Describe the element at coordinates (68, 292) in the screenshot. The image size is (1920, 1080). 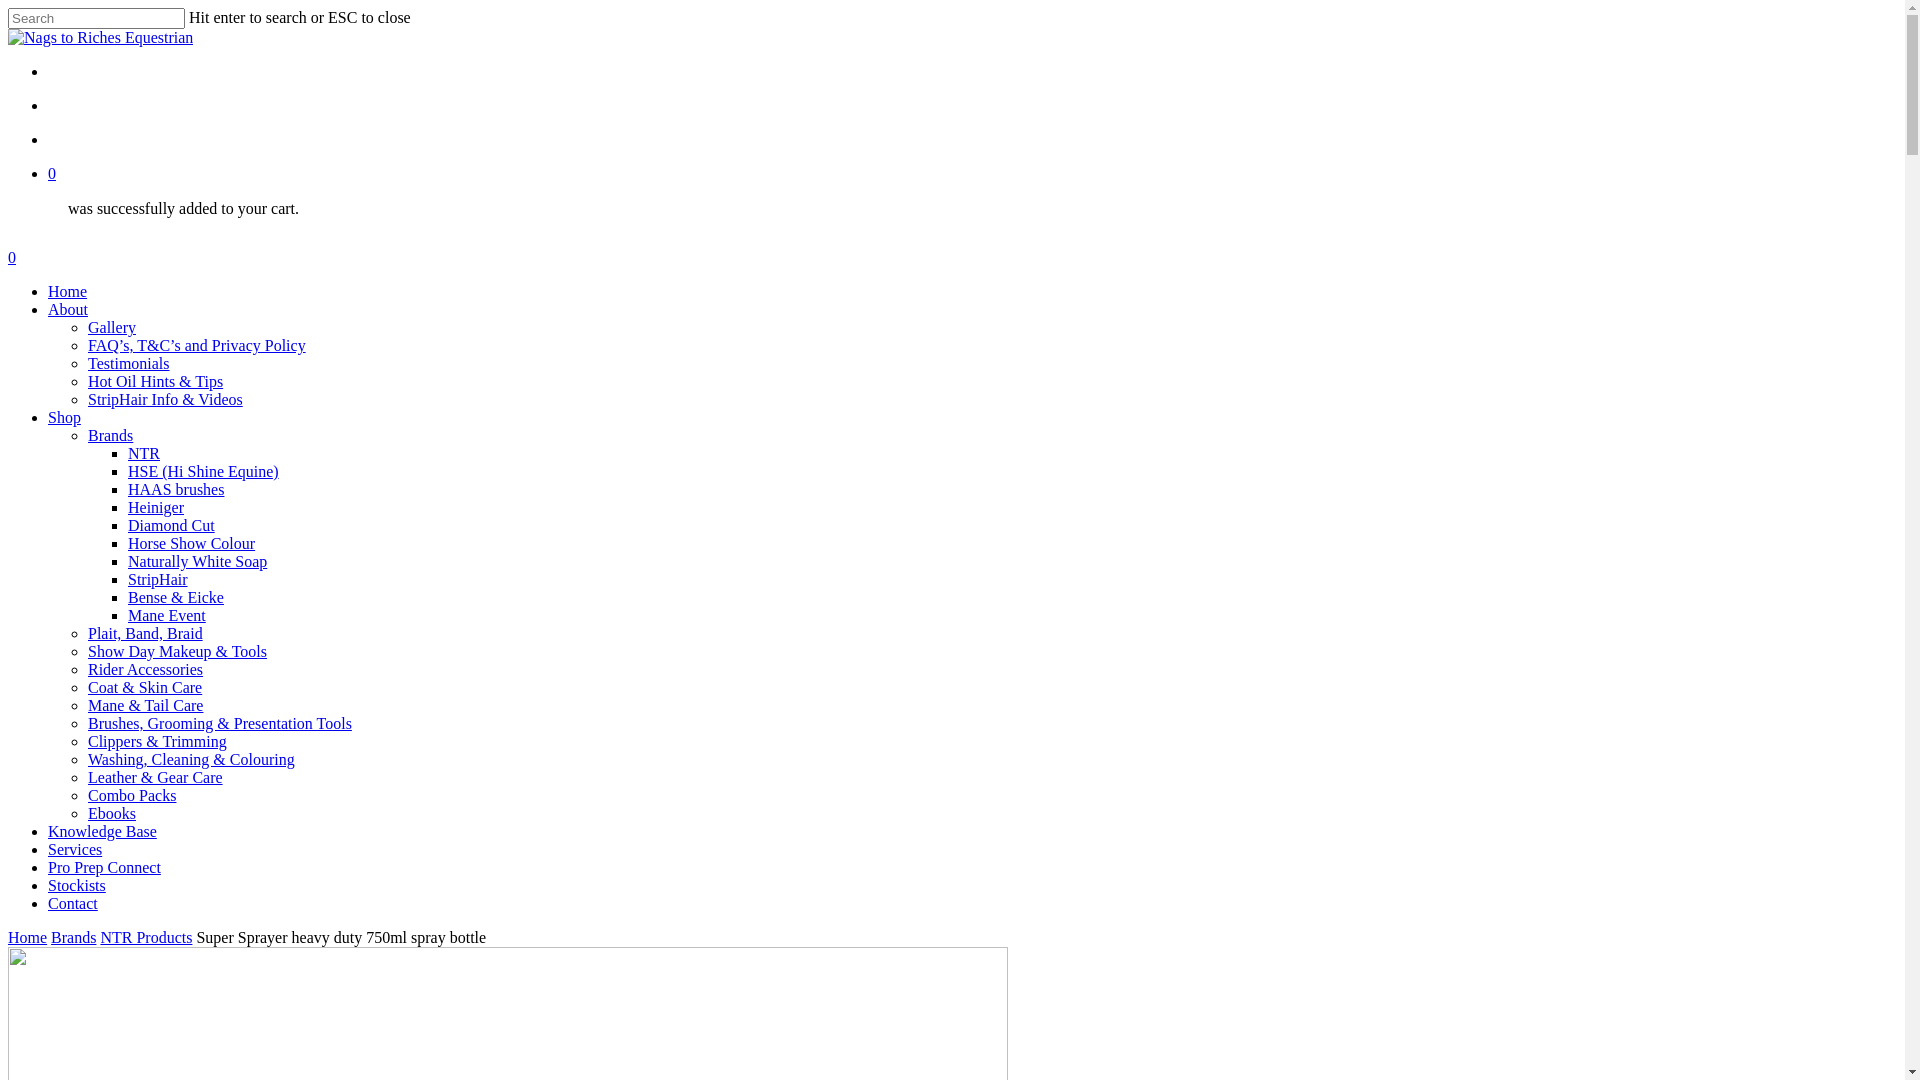
I see `Home` at that location.